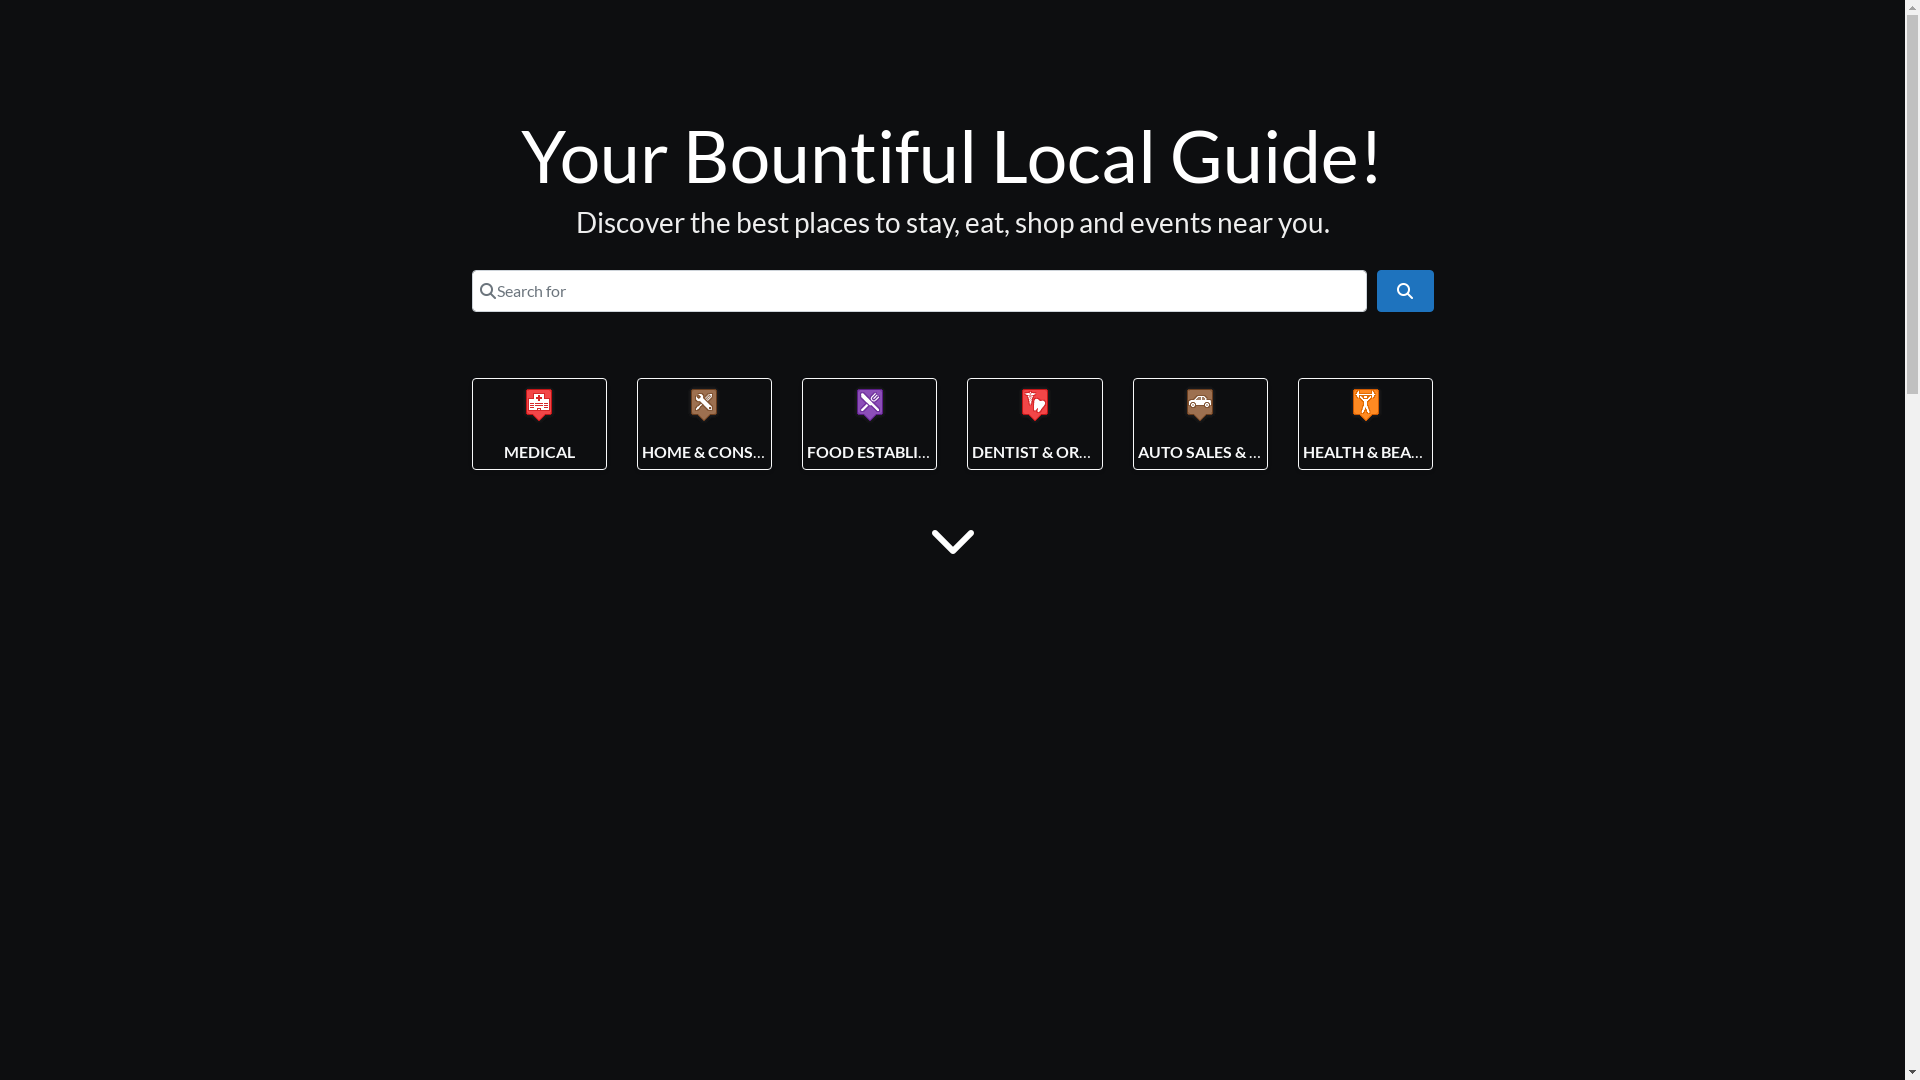  Describe the element at coordinates (1078, 452) in the screenshot. I see `DENTIST & ORTHODONTIST` at that location.